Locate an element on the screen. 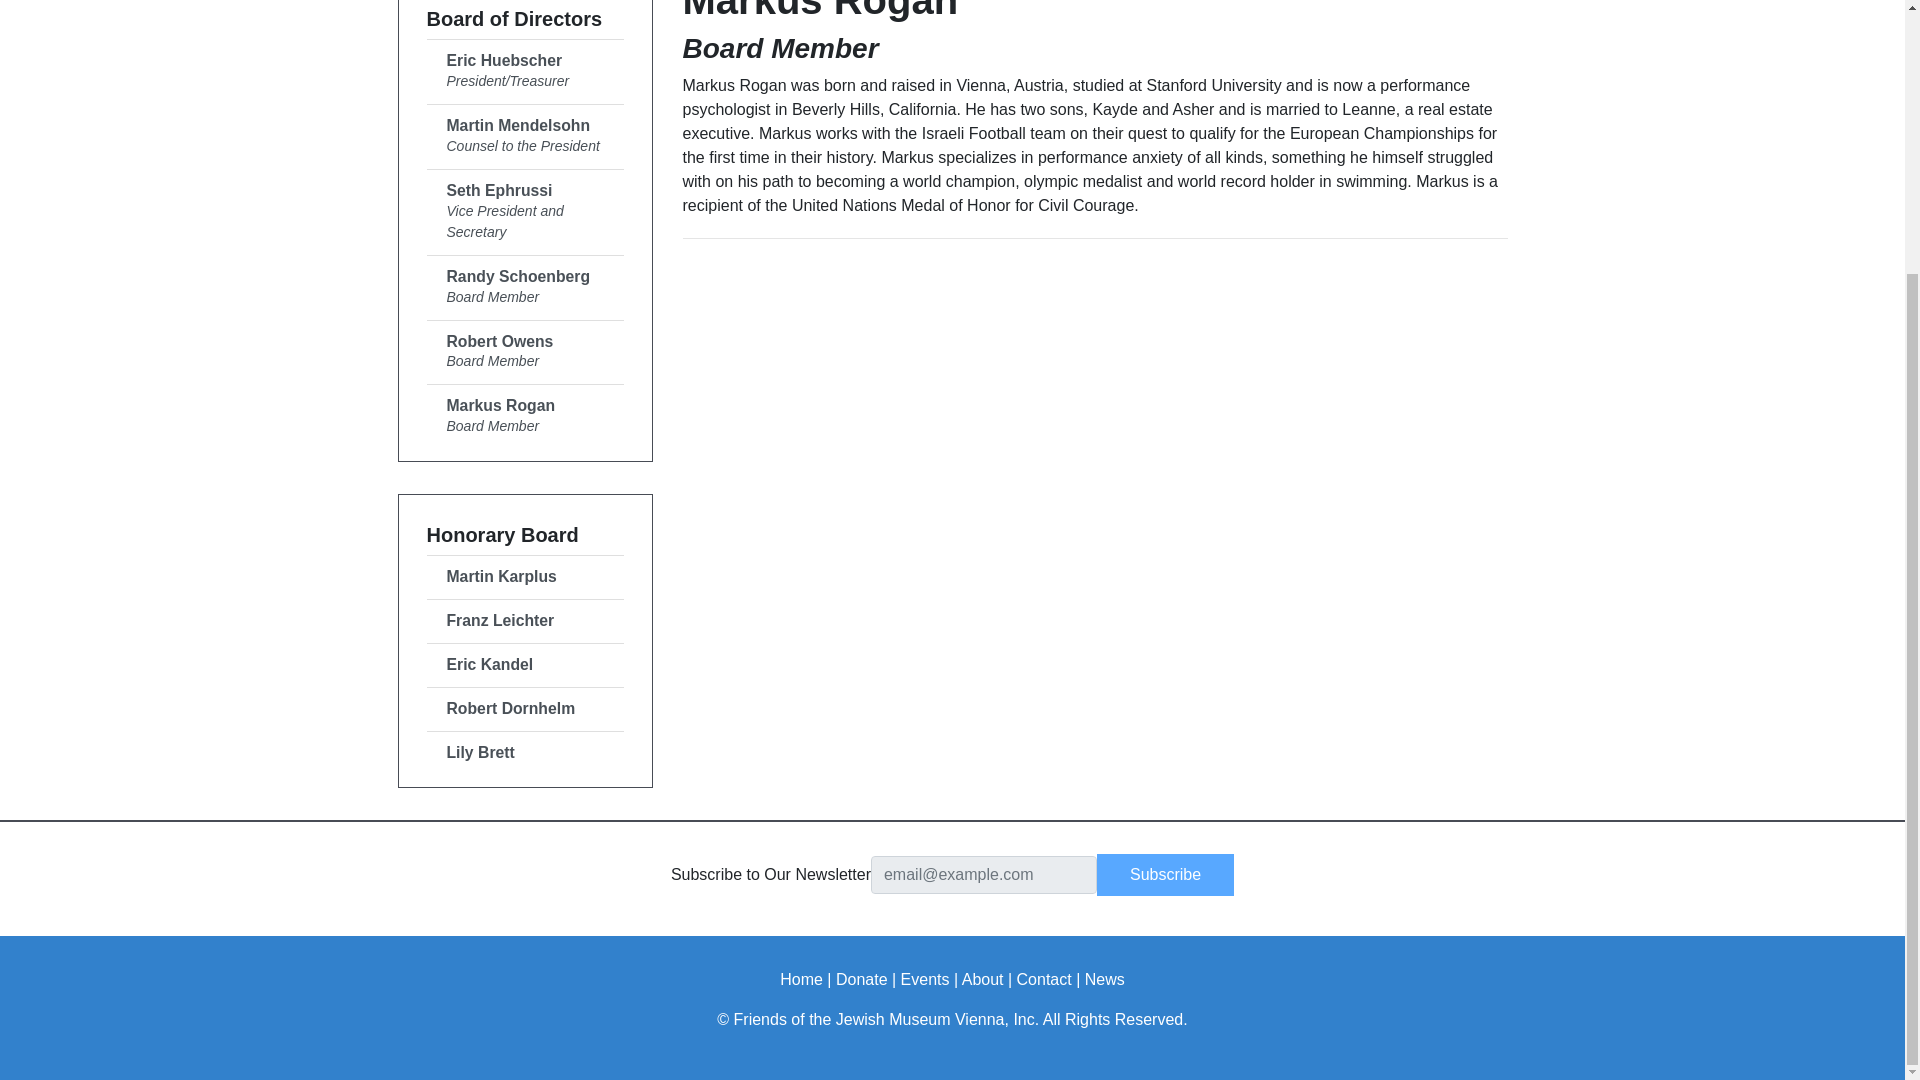  Events is located at coordinates (524, 416).